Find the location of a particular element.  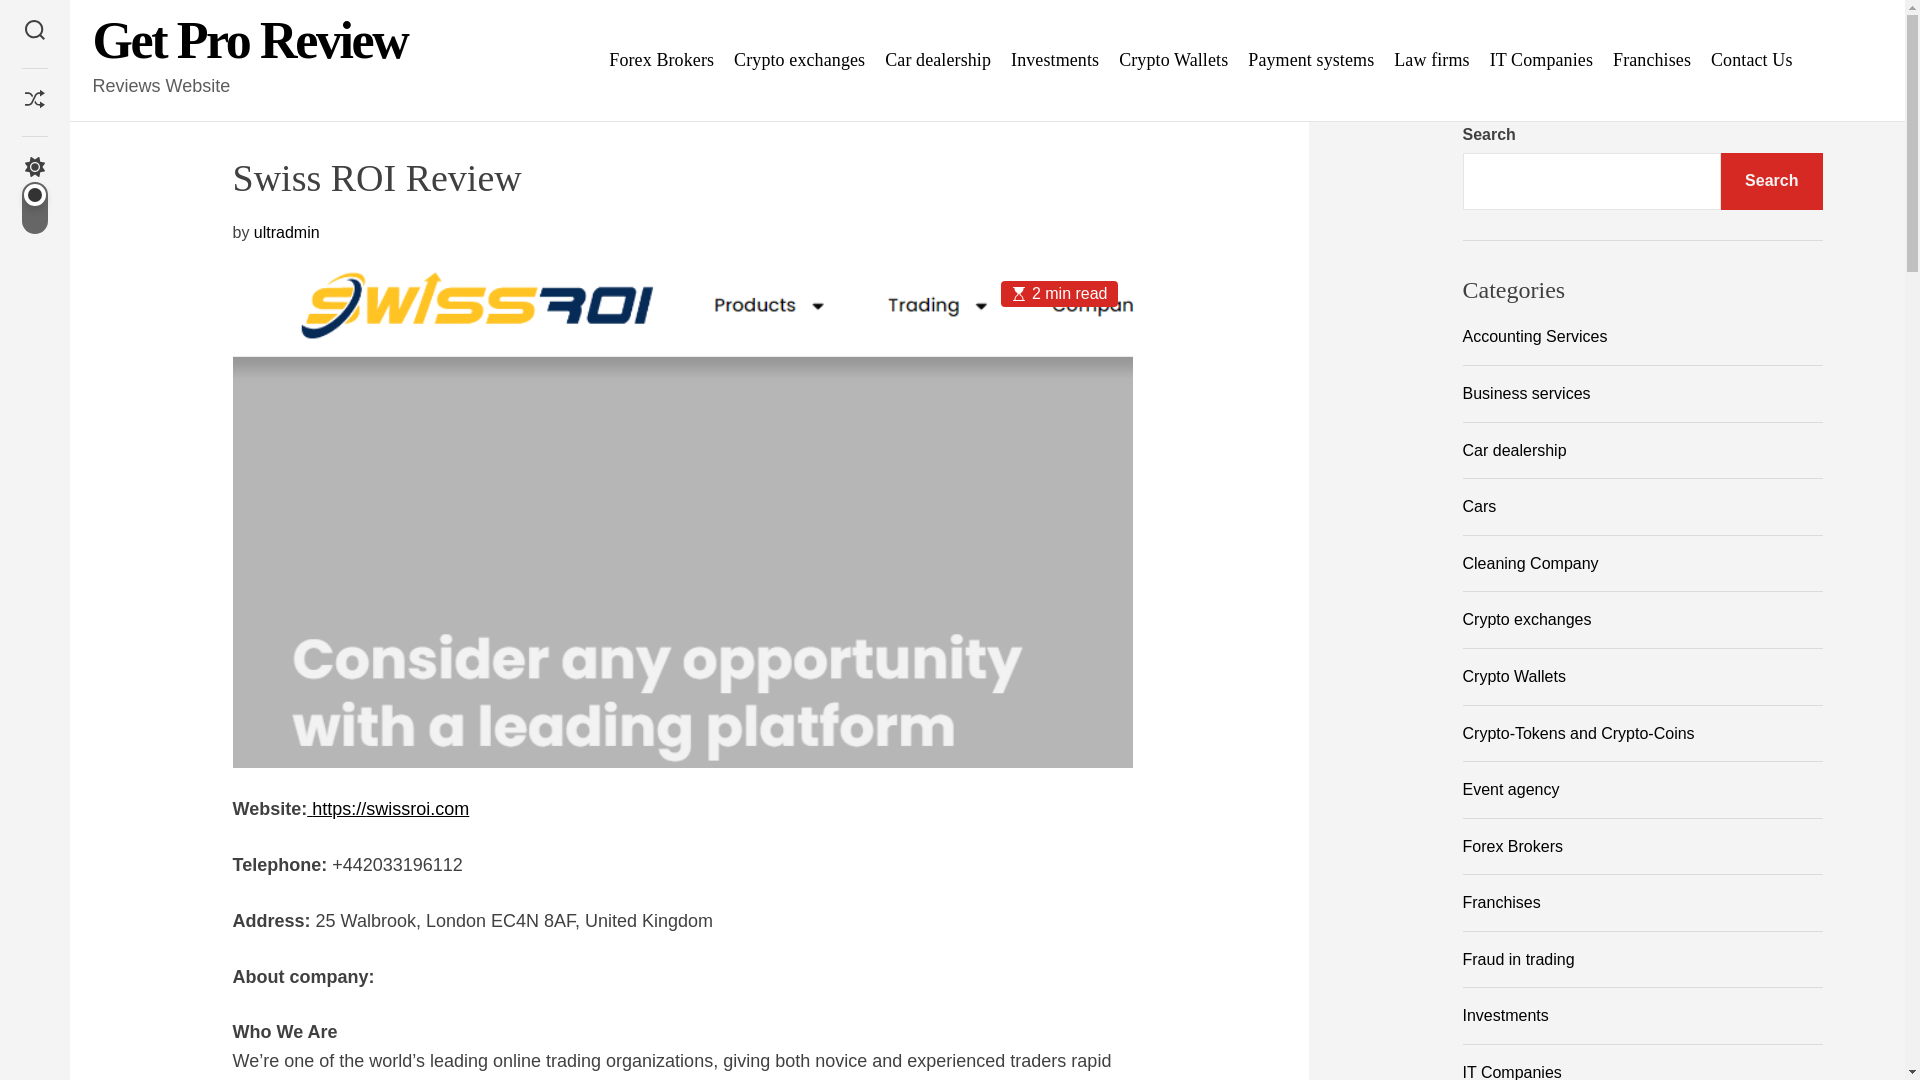

Crypto Wallets is located at coordinates (1174, 60).